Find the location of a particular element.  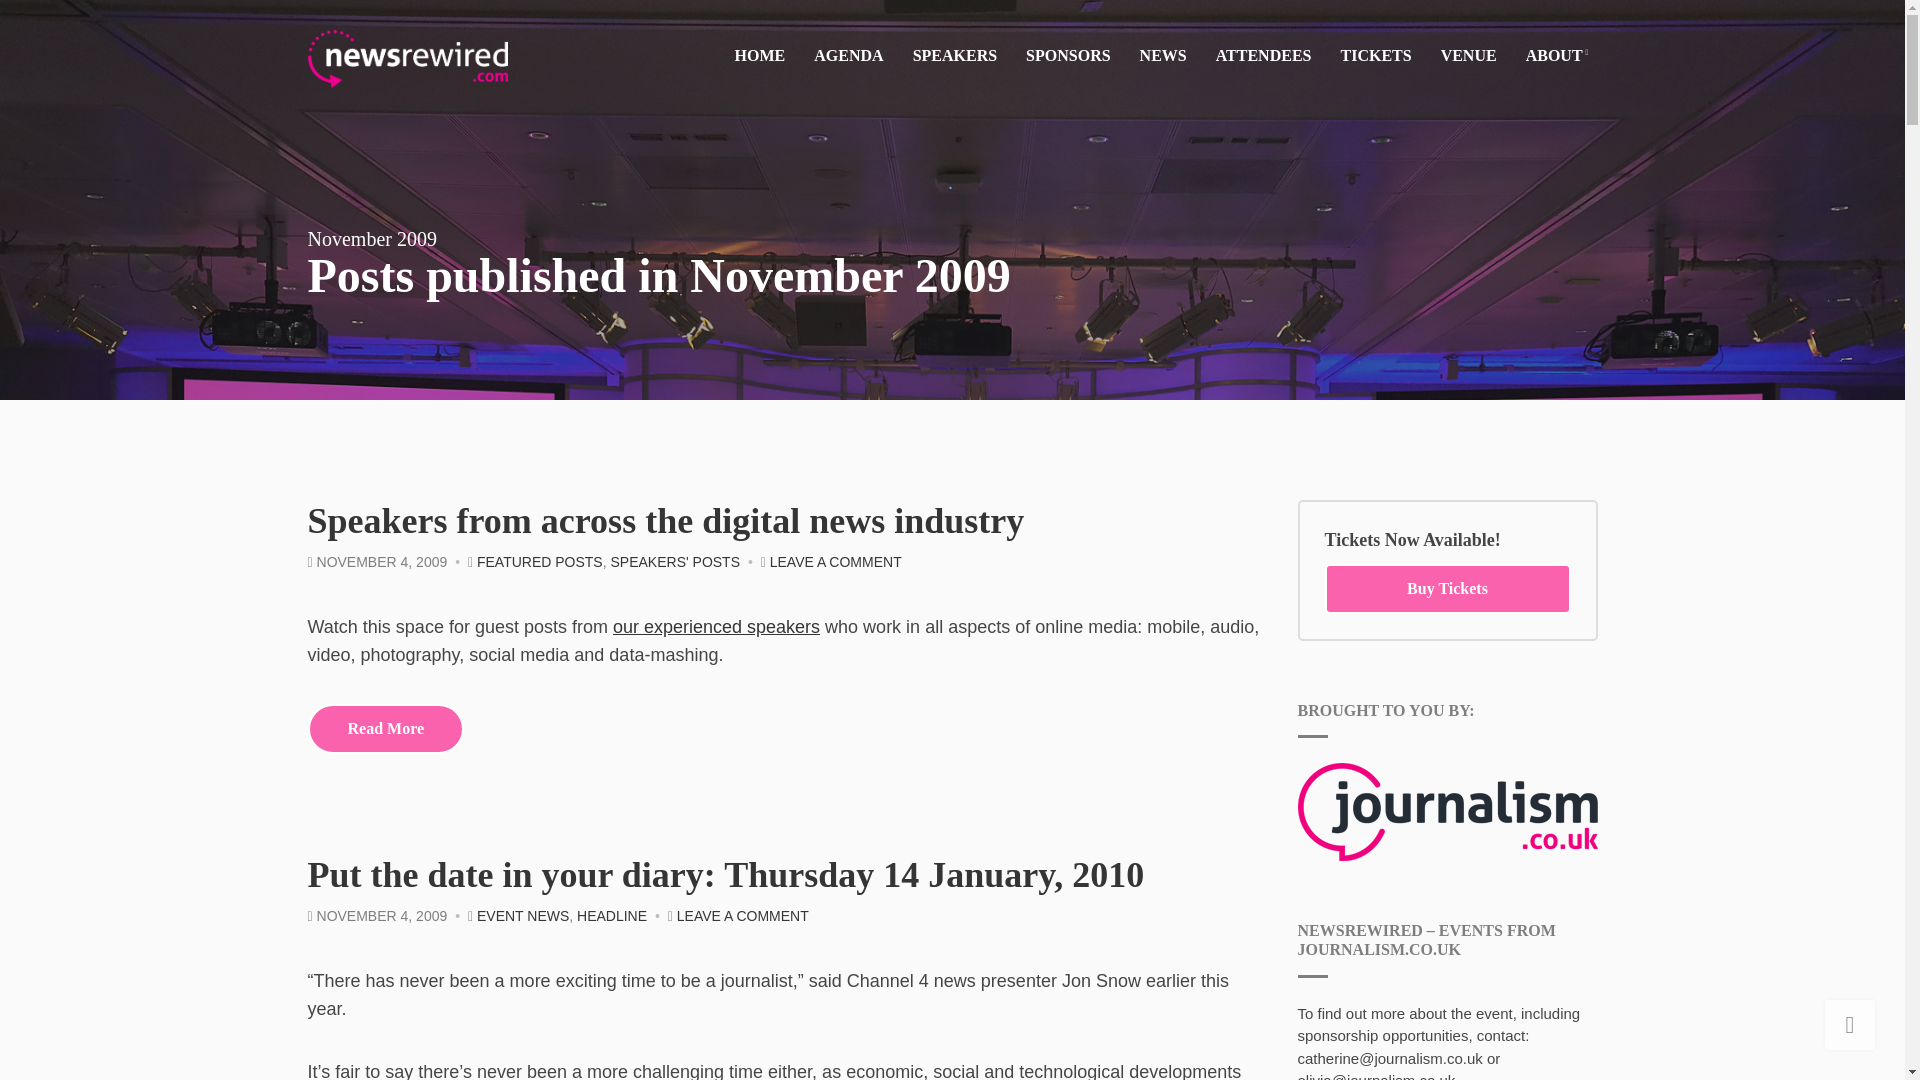

ABOUT is located at coordinates (1556, 58).